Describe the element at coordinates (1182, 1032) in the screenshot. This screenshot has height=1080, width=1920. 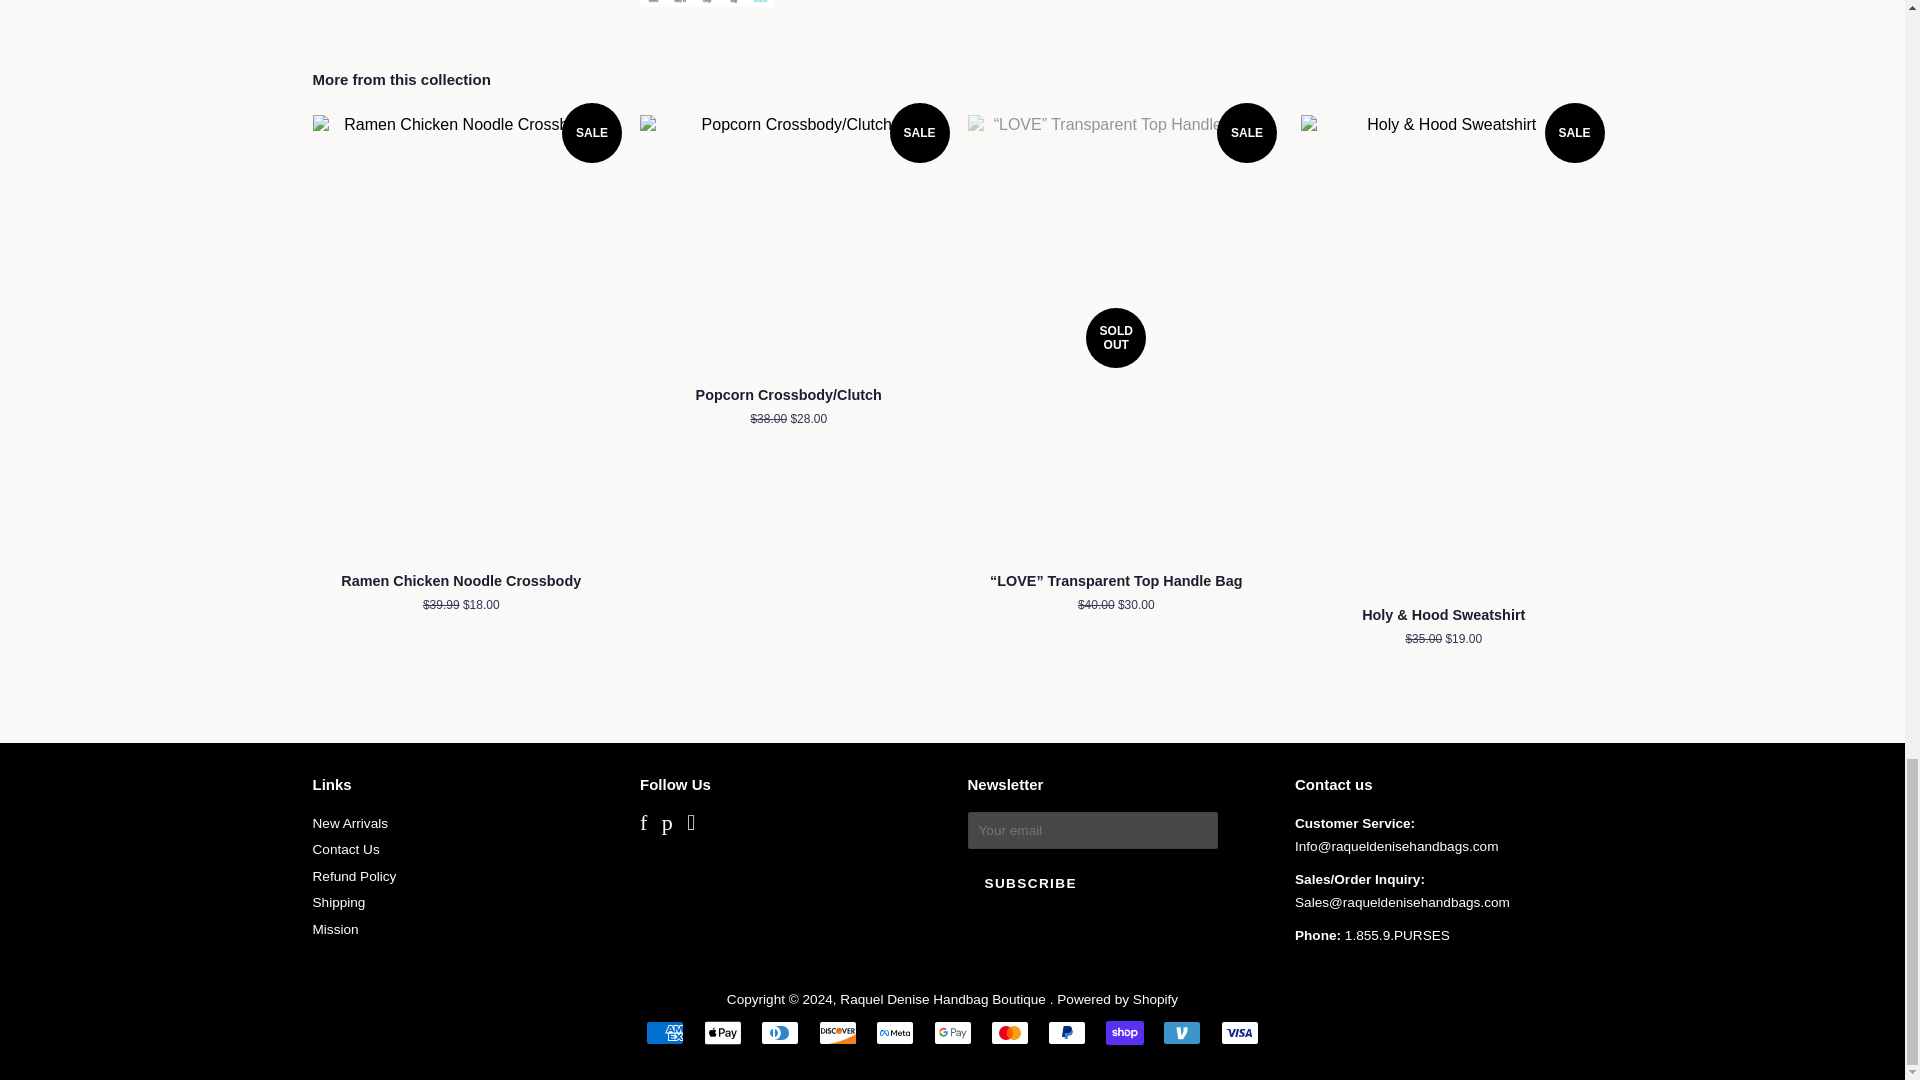
I see `Venmo` at that location.